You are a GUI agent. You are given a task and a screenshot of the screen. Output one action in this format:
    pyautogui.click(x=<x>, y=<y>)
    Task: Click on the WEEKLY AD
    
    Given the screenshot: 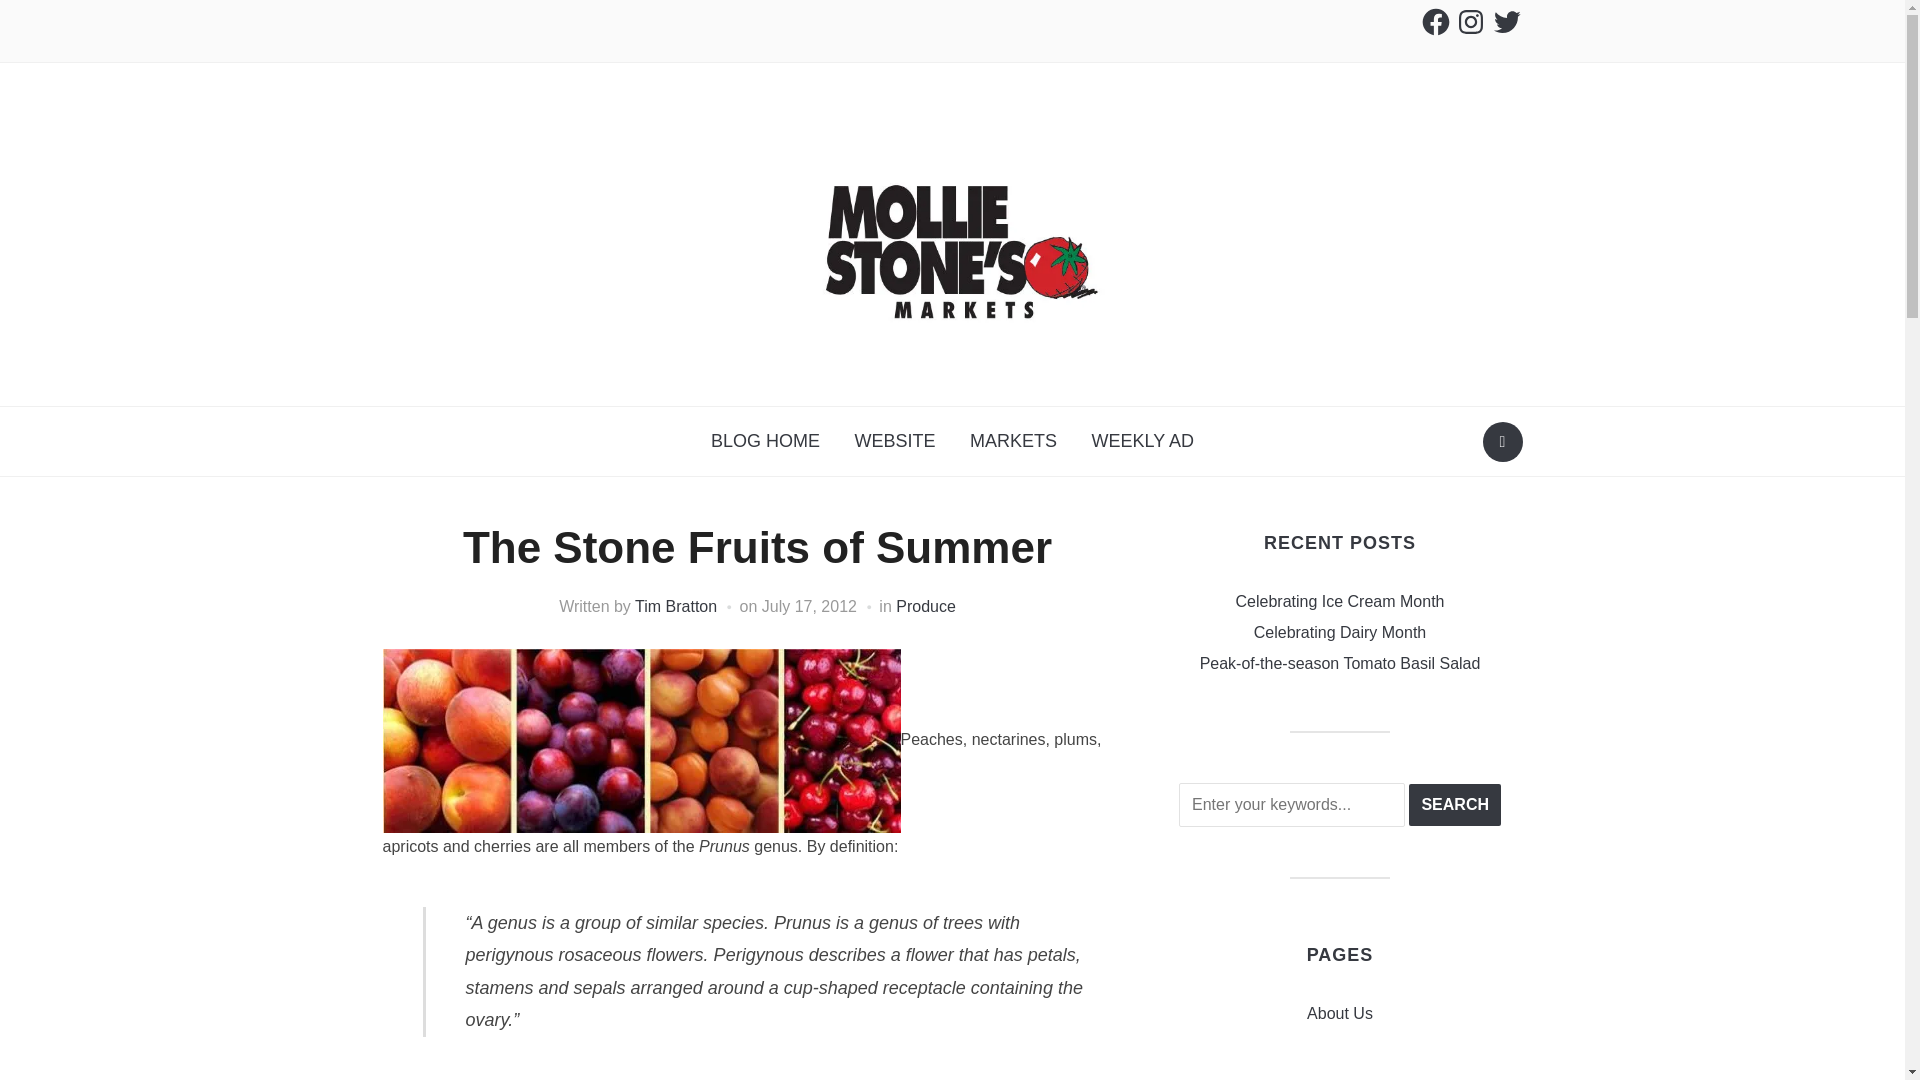 What is the action you would take?
    pyautogui.click(x=1143, y=440)
    